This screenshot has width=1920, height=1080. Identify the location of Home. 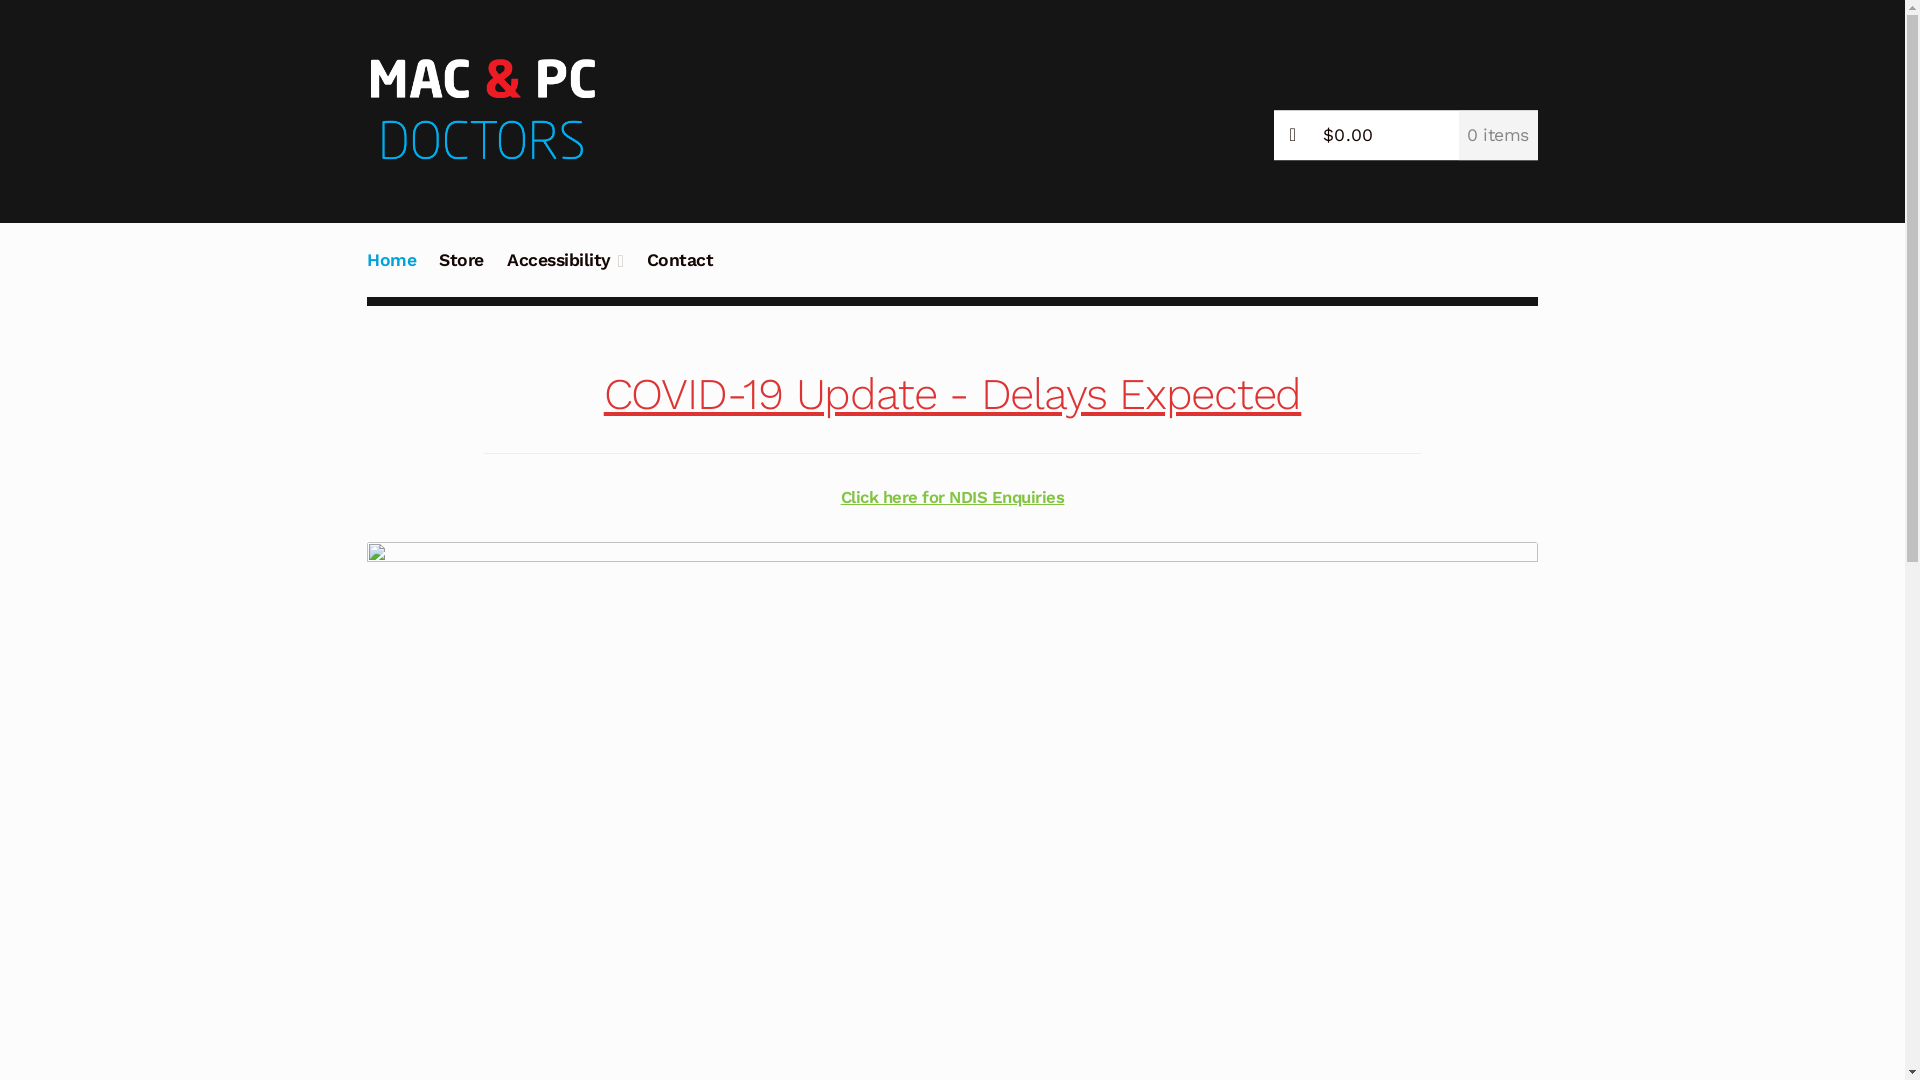
(392, 272).